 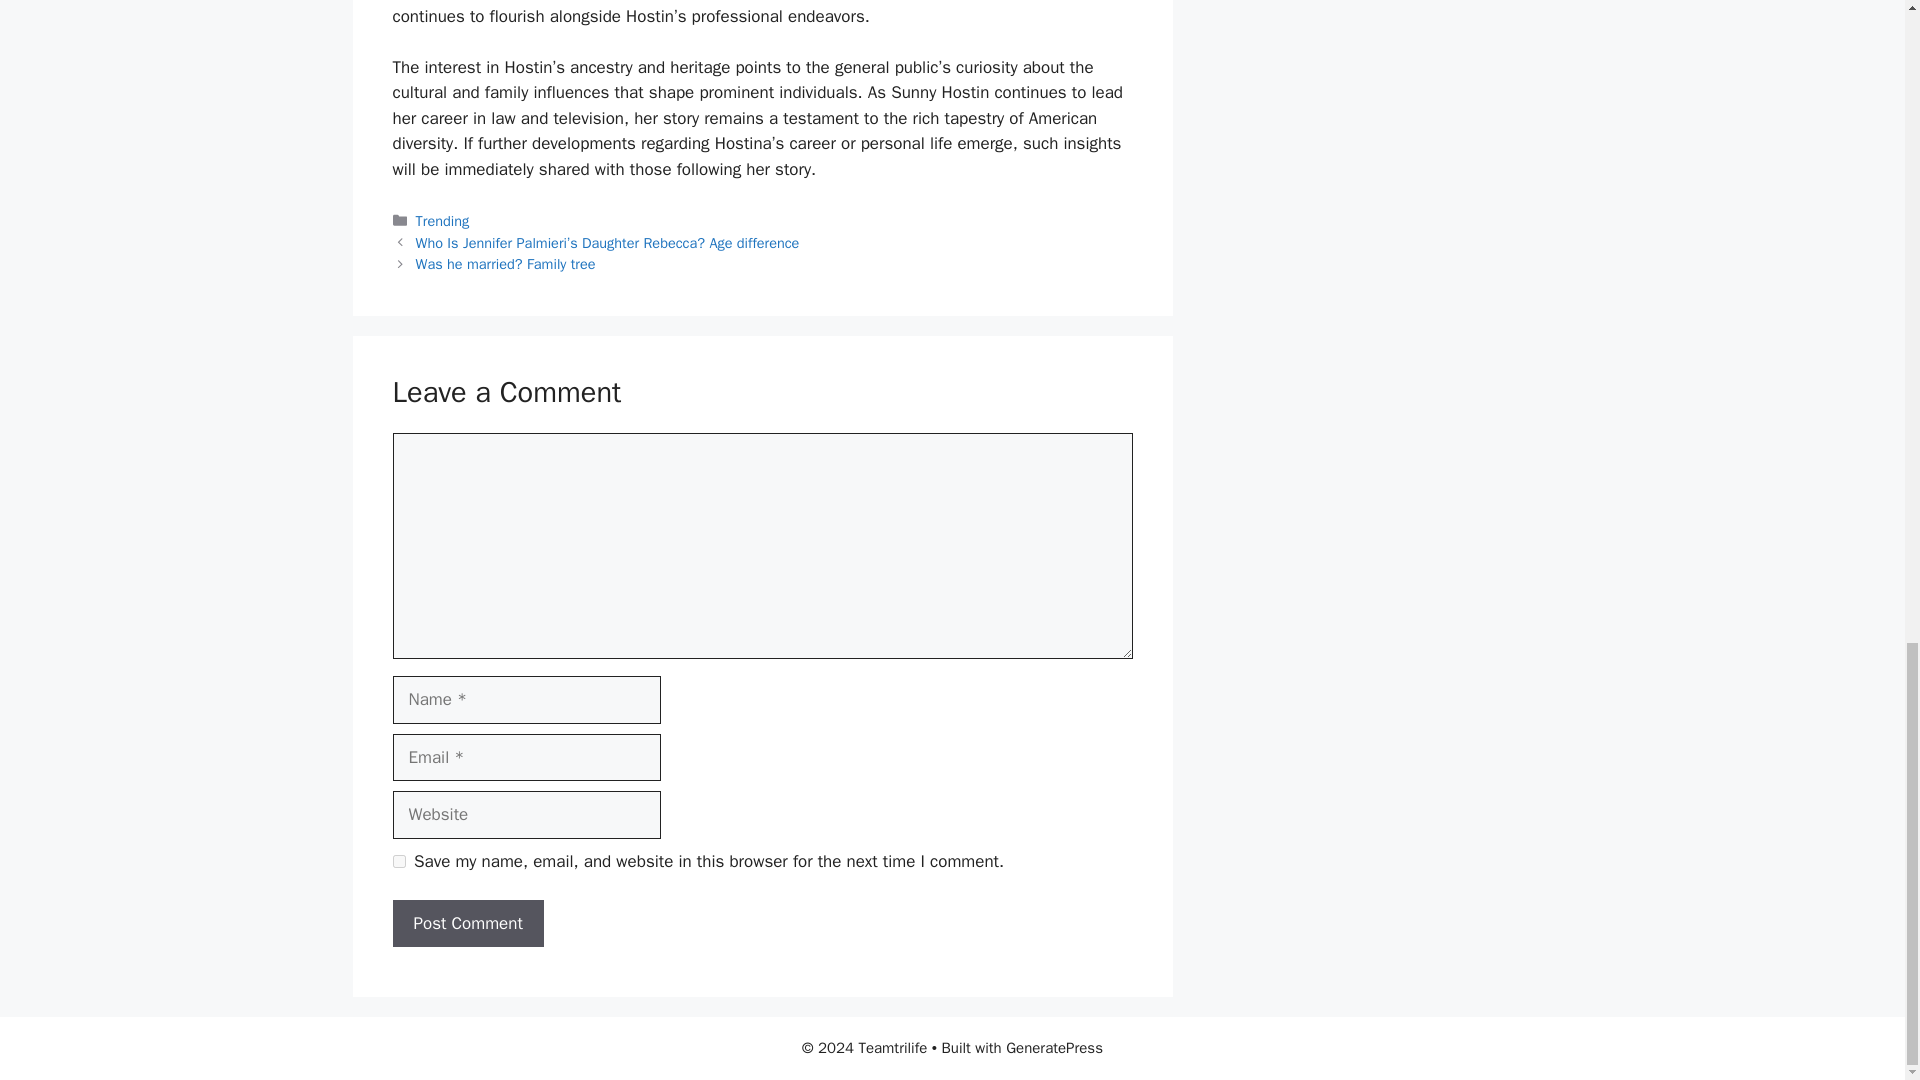 I want to click on Post Comment, so click(x=467, y=924).